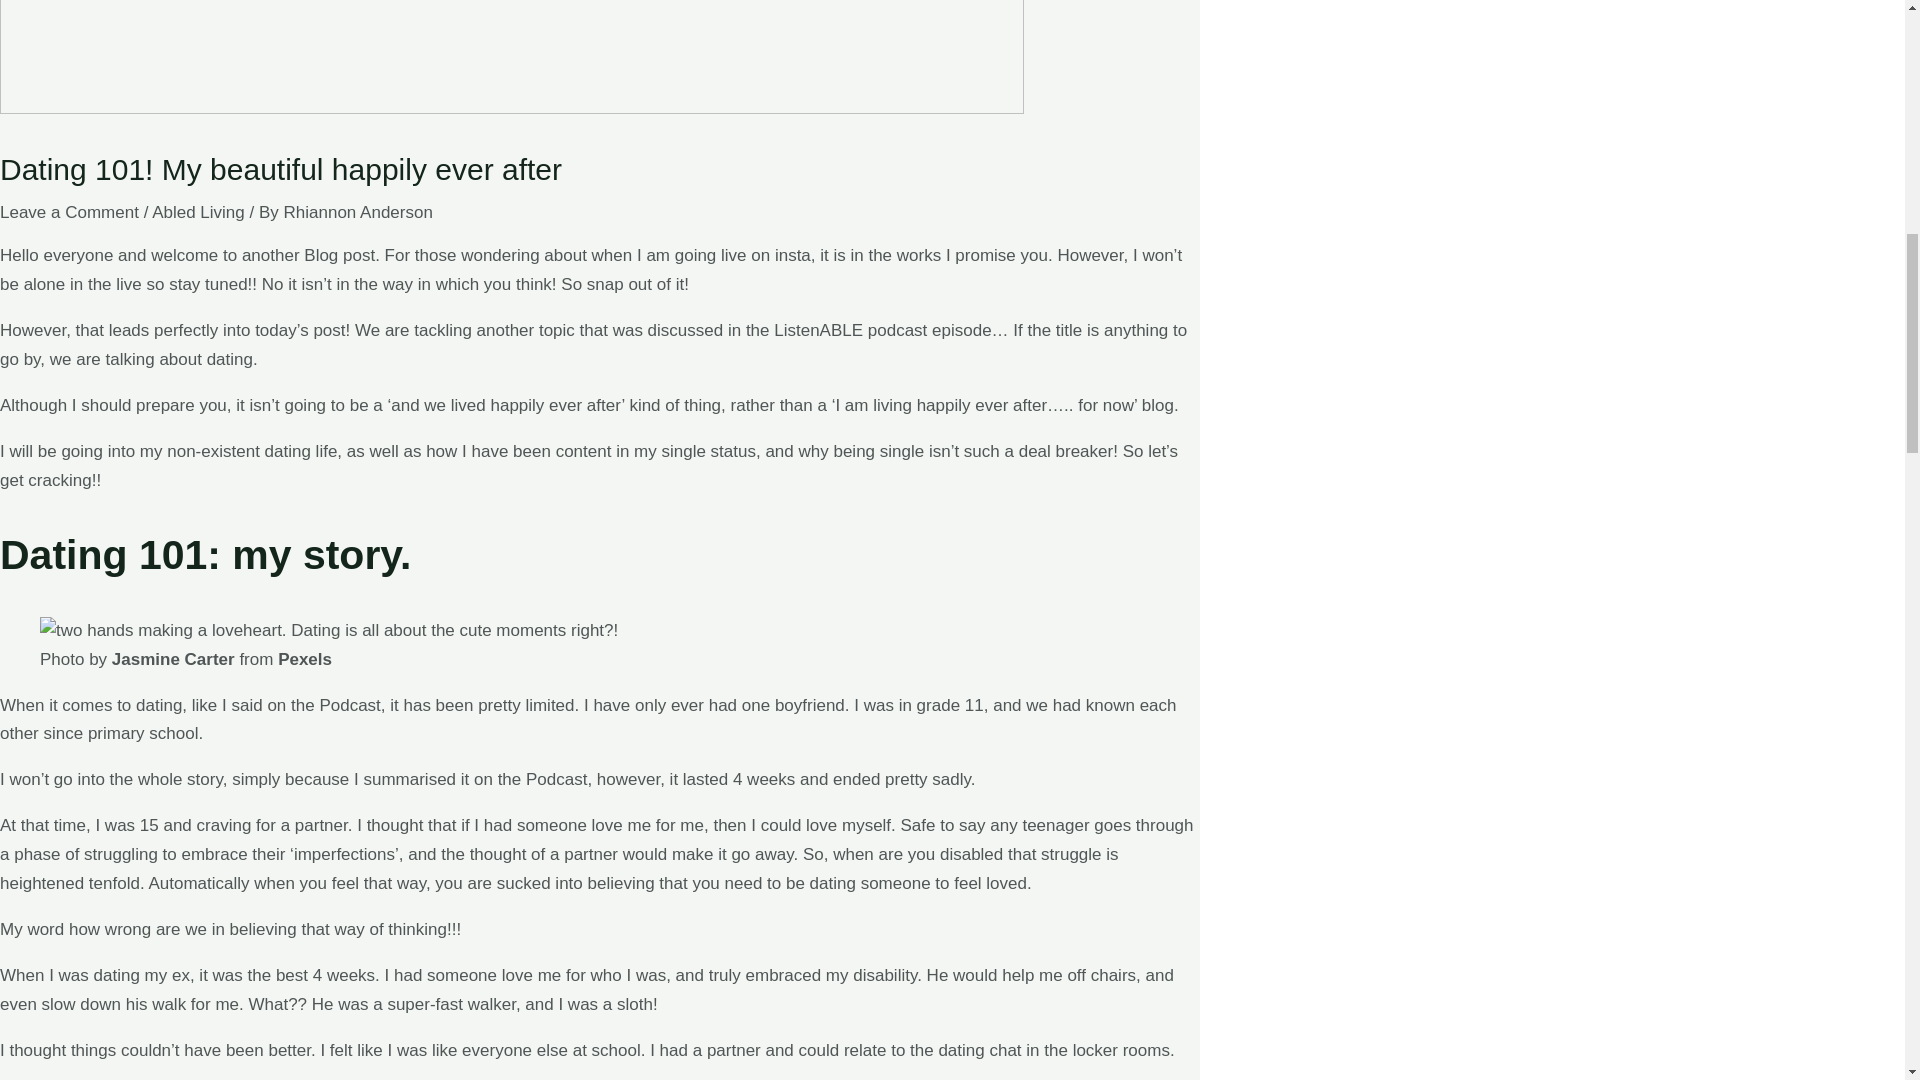 This screenshot has height=1080, width=1920. What do you see at coordinates (69, 212) in the screenshot?
I see `Leave a Comment` at bounding box center [69, 212].